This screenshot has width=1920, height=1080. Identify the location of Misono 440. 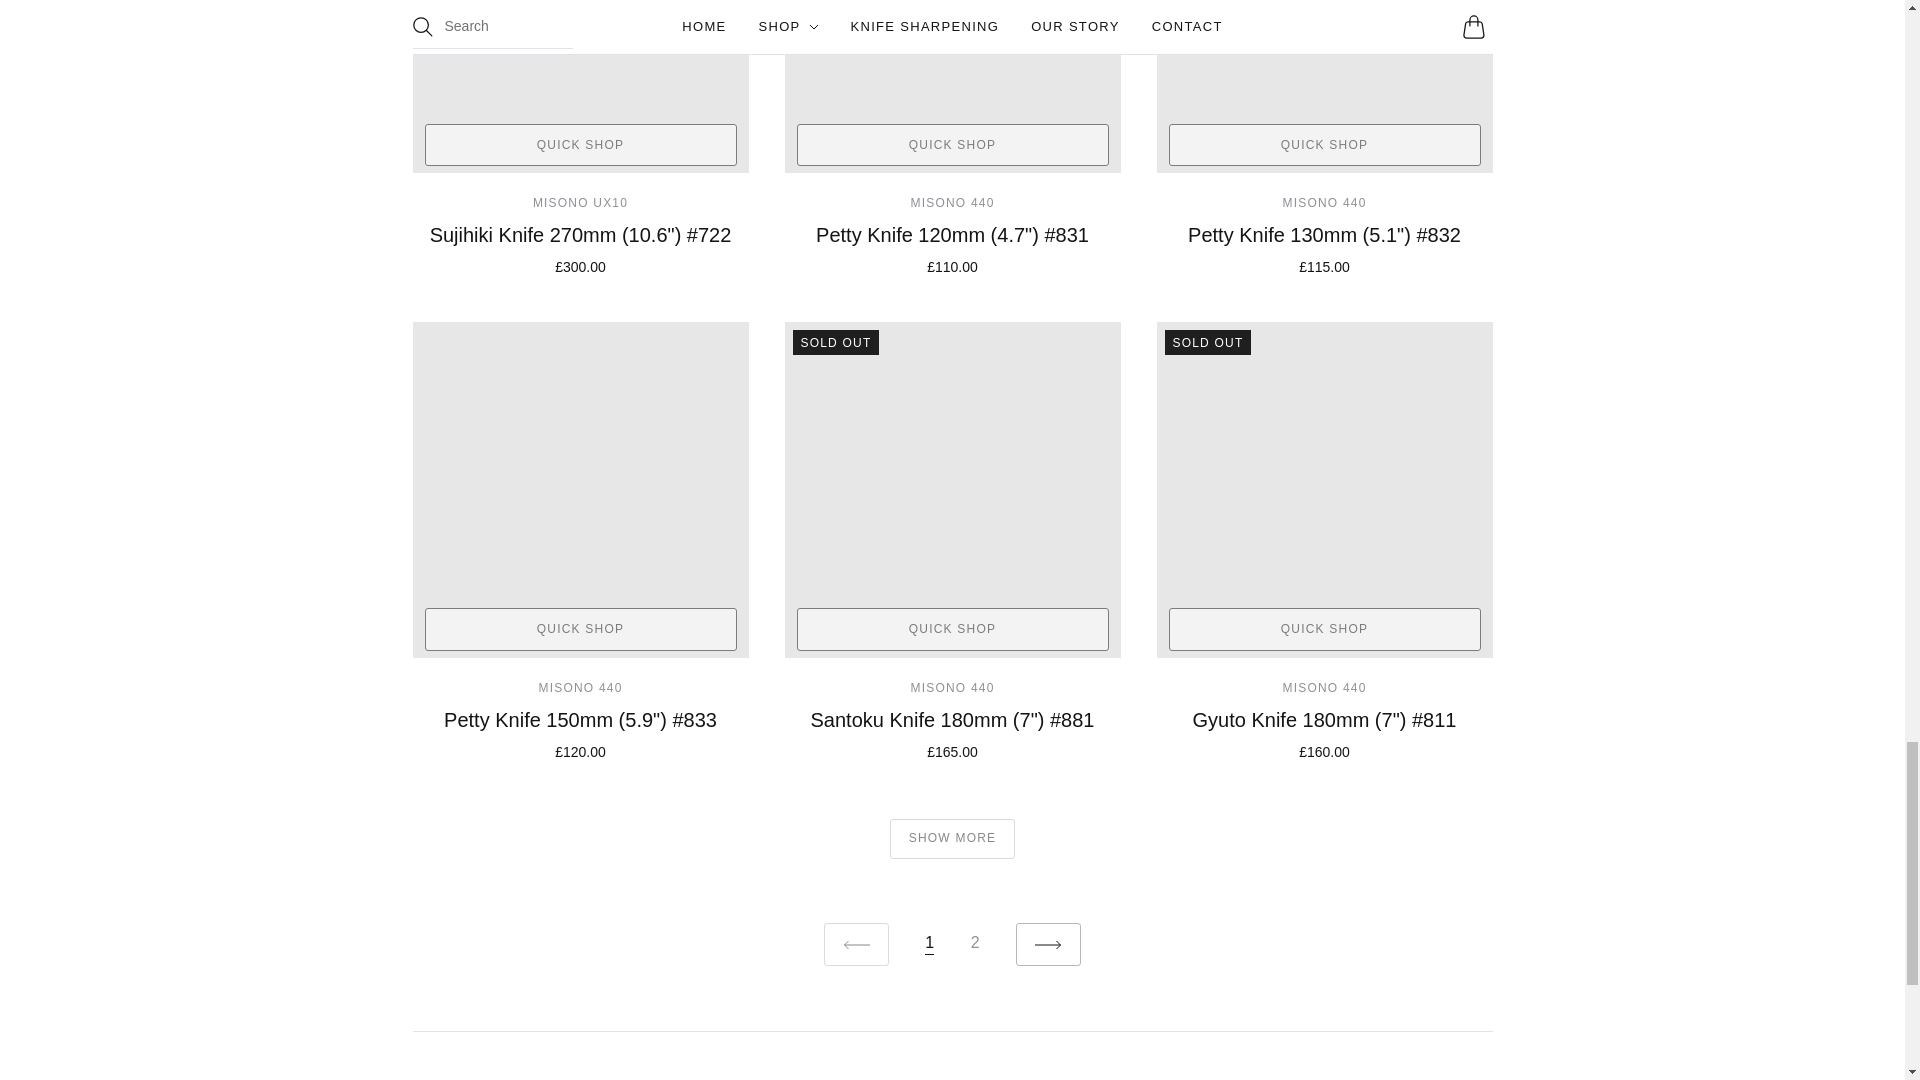
(1324, 202).